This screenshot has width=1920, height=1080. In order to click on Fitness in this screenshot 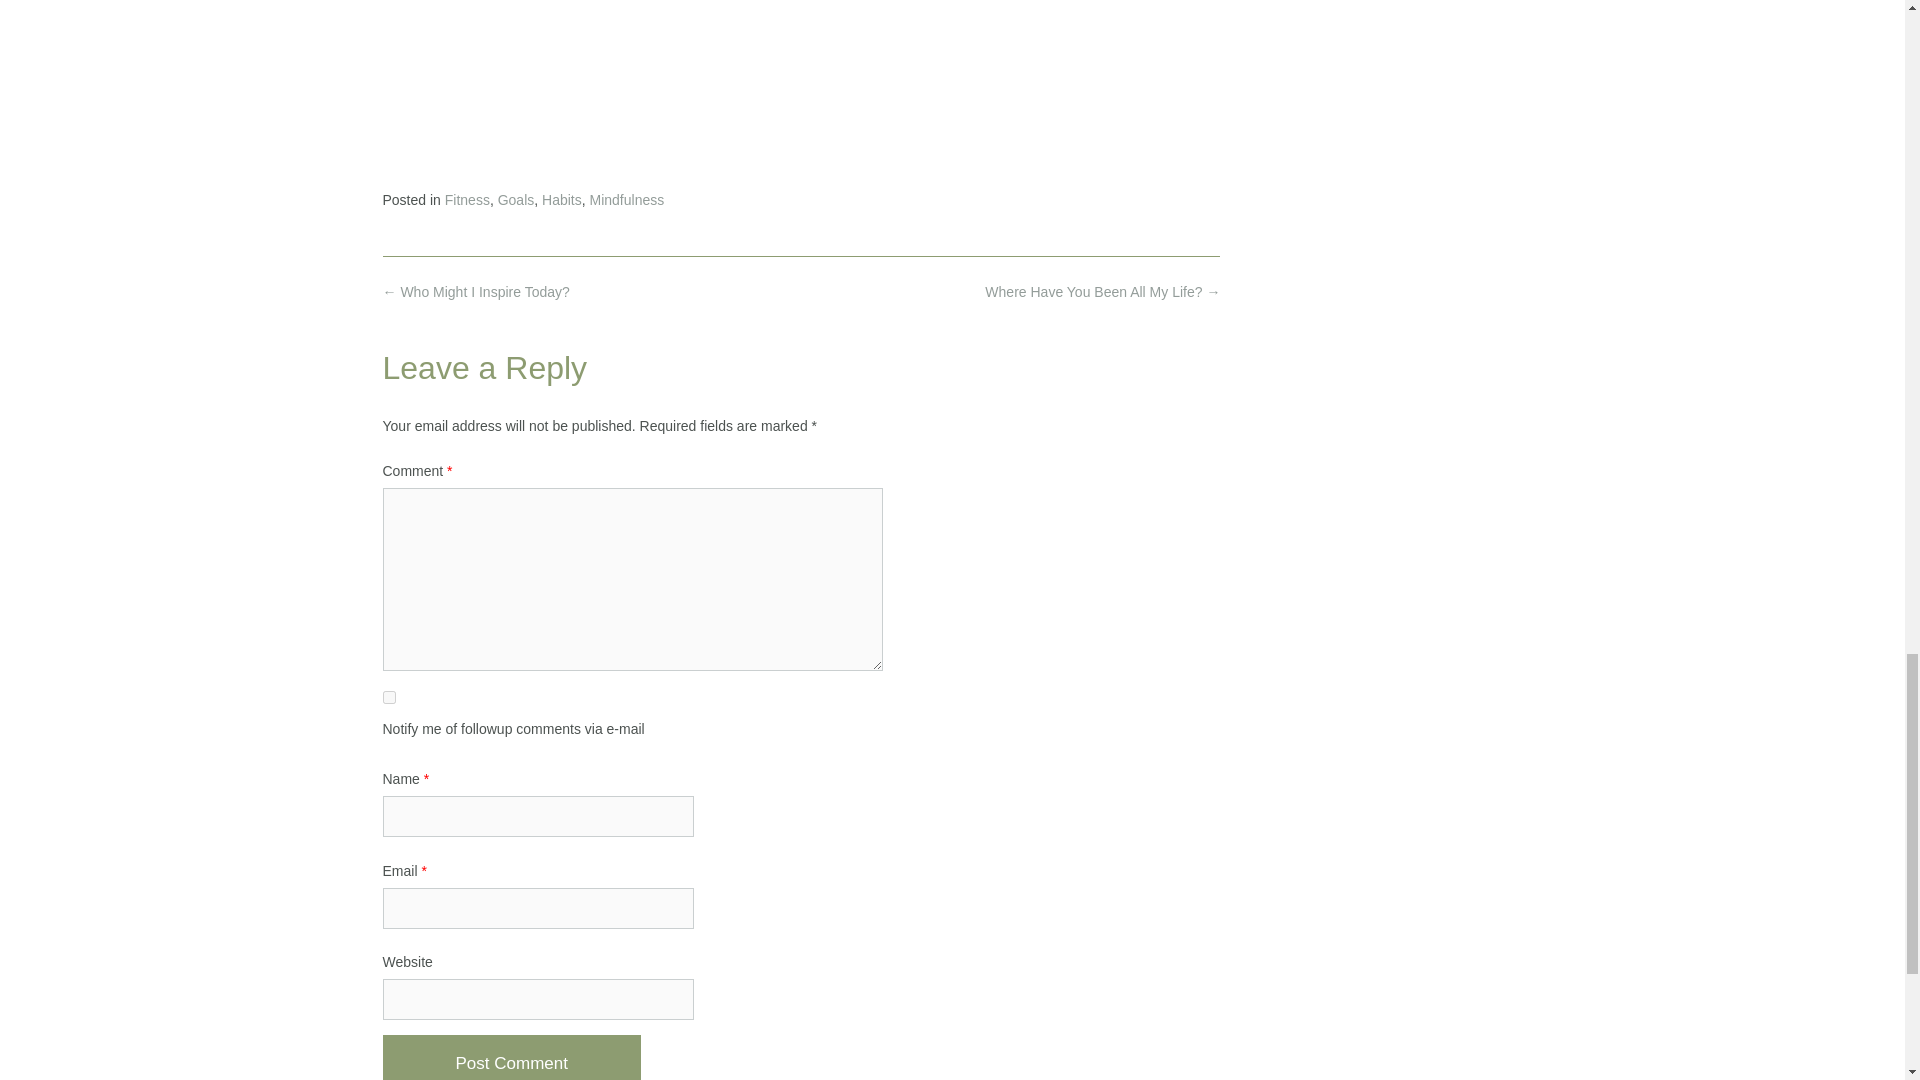, I will do `click(467, 200)`.